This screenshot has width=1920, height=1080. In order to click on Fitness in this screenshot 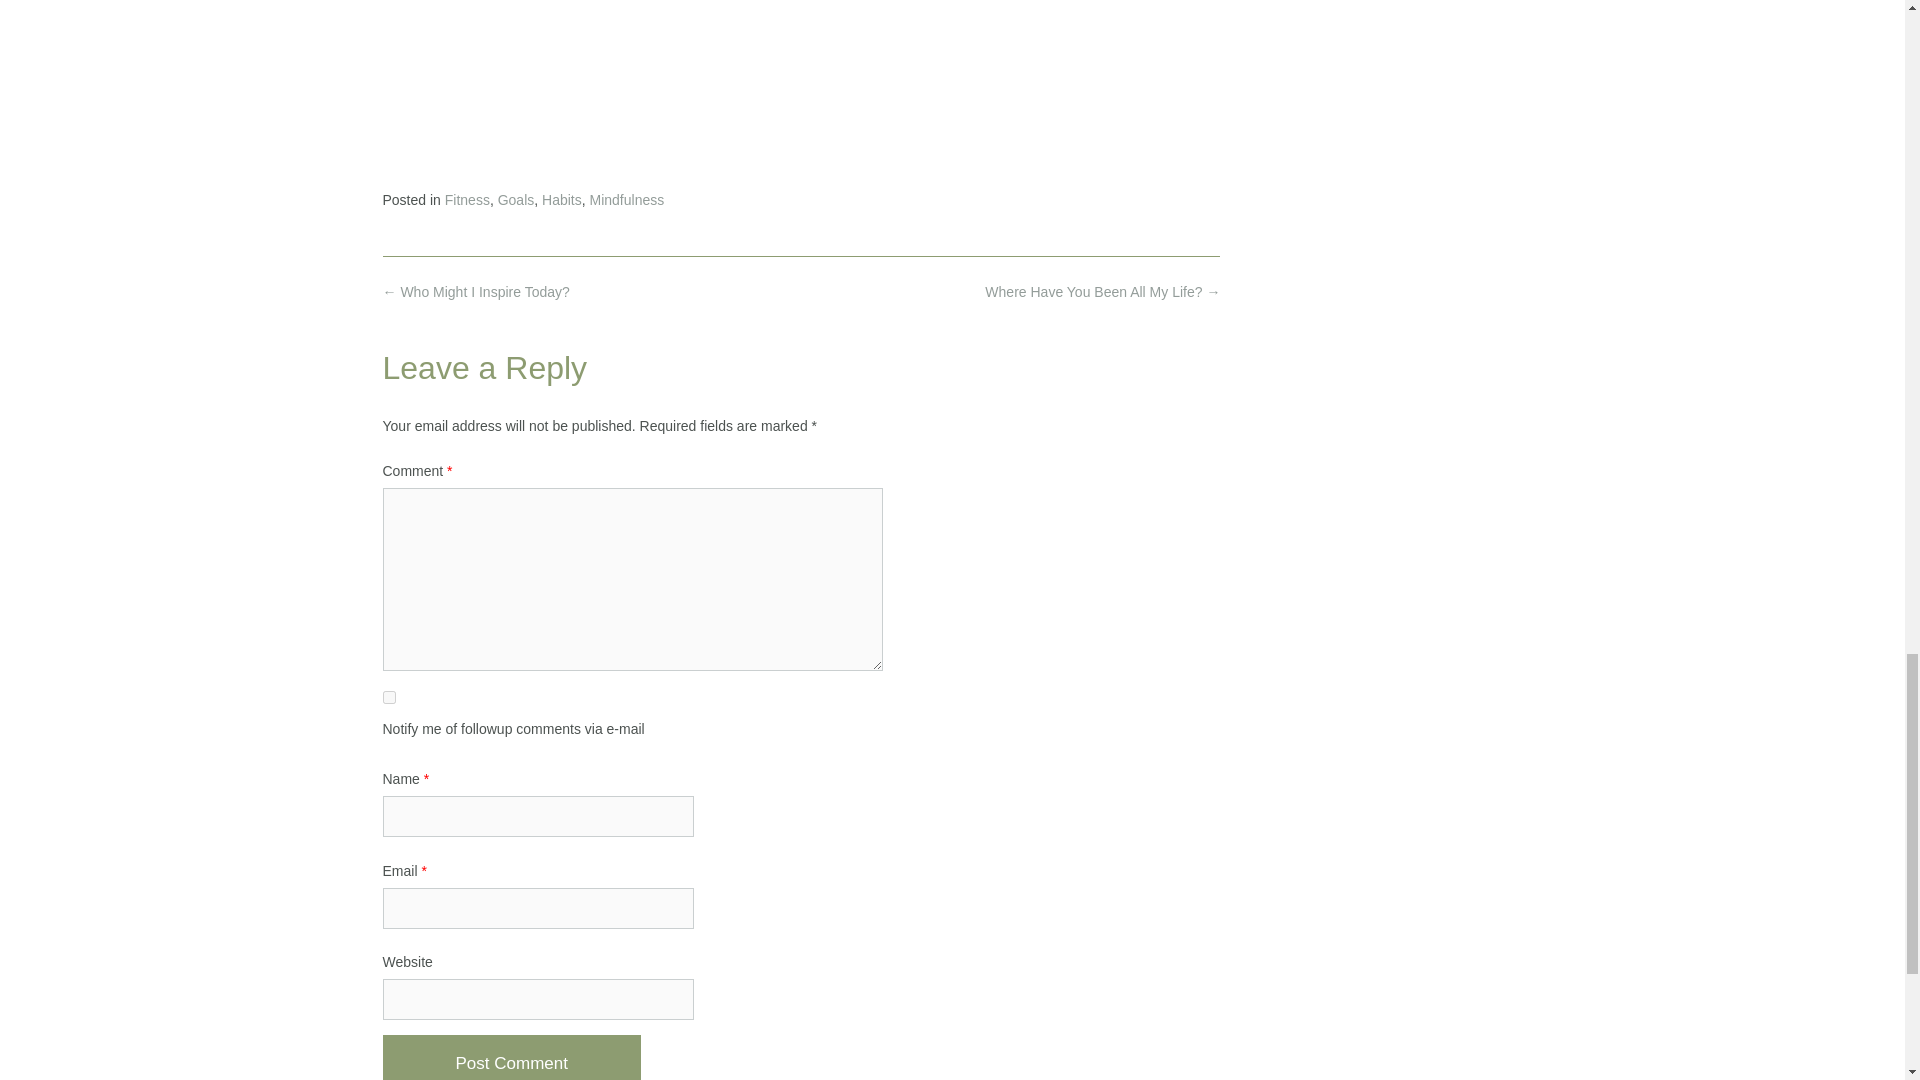, I will do `click(467, 200)`.